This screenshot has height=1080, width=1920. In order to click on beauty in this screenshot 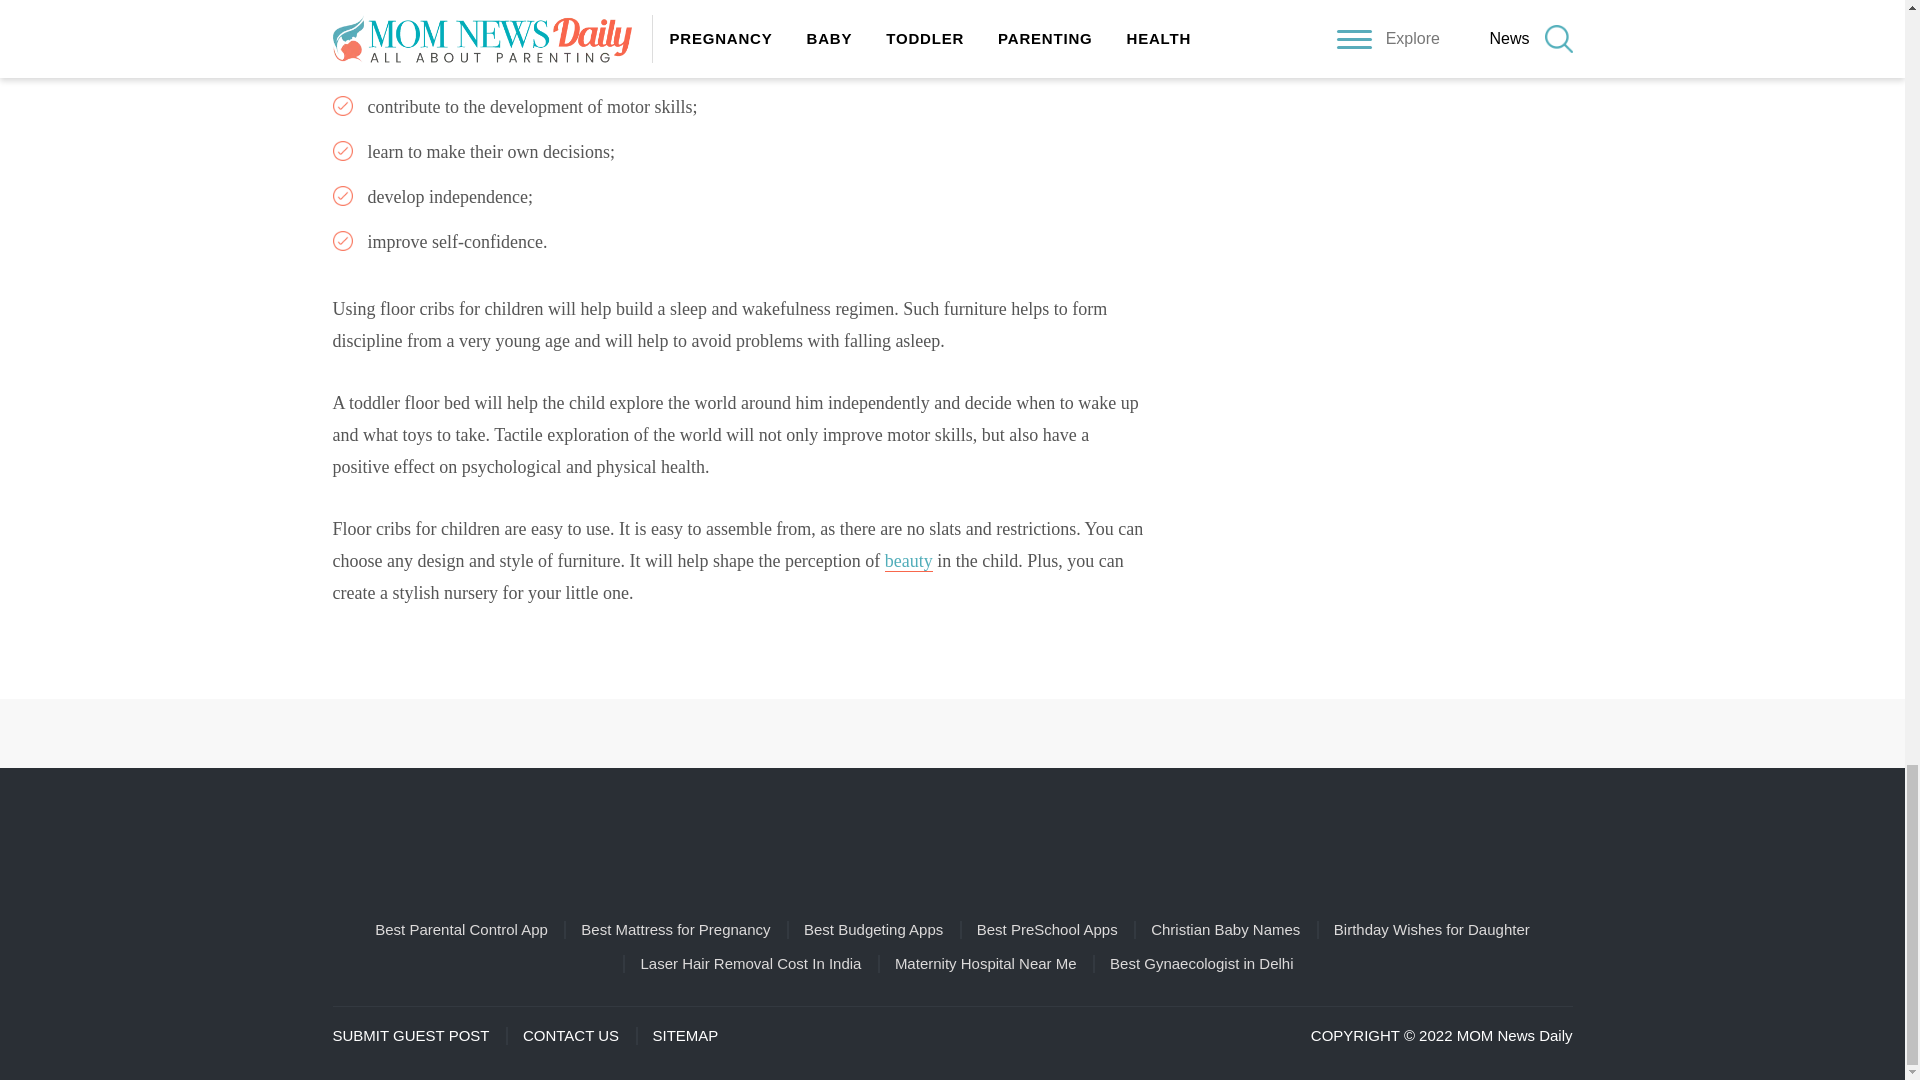, I will do `click(909, 561)`.